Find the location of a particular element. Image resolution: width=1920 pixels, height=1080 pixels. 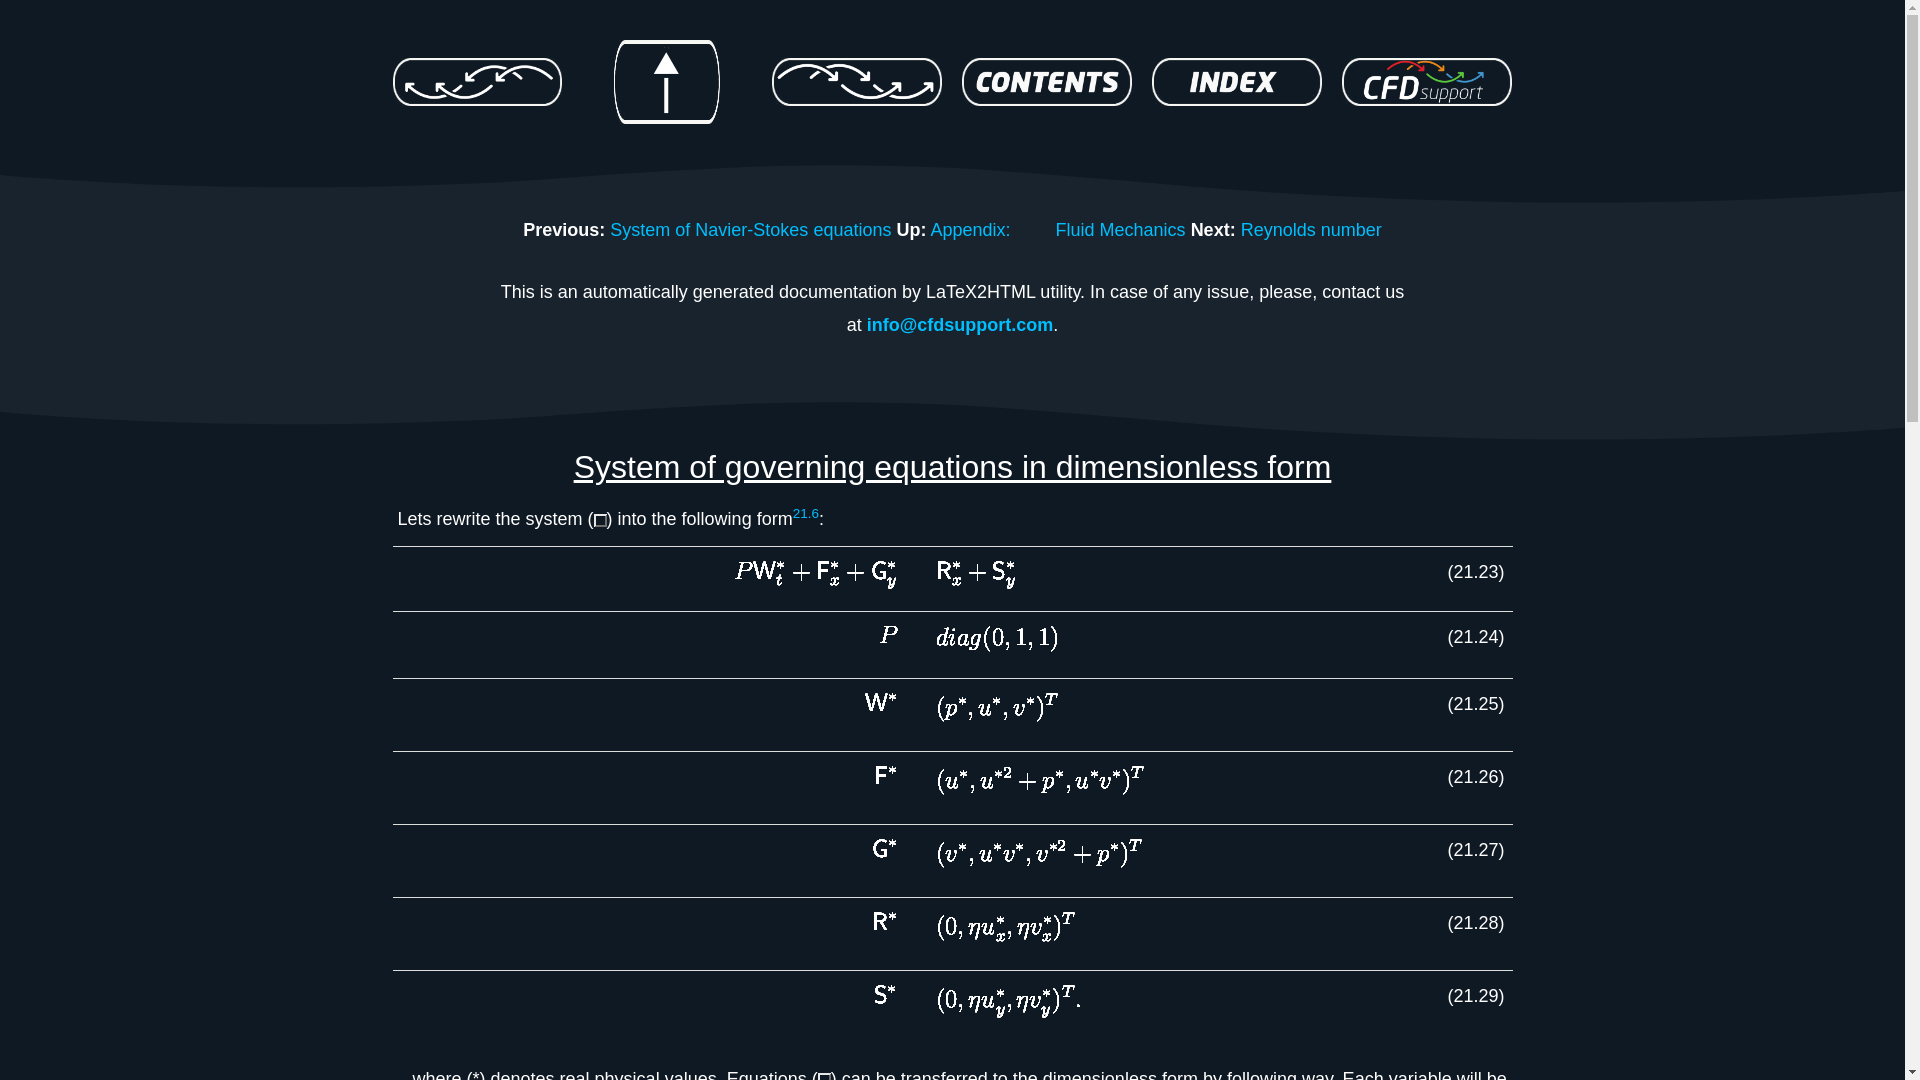

Node322 16 is located at coordinates (996, 714).